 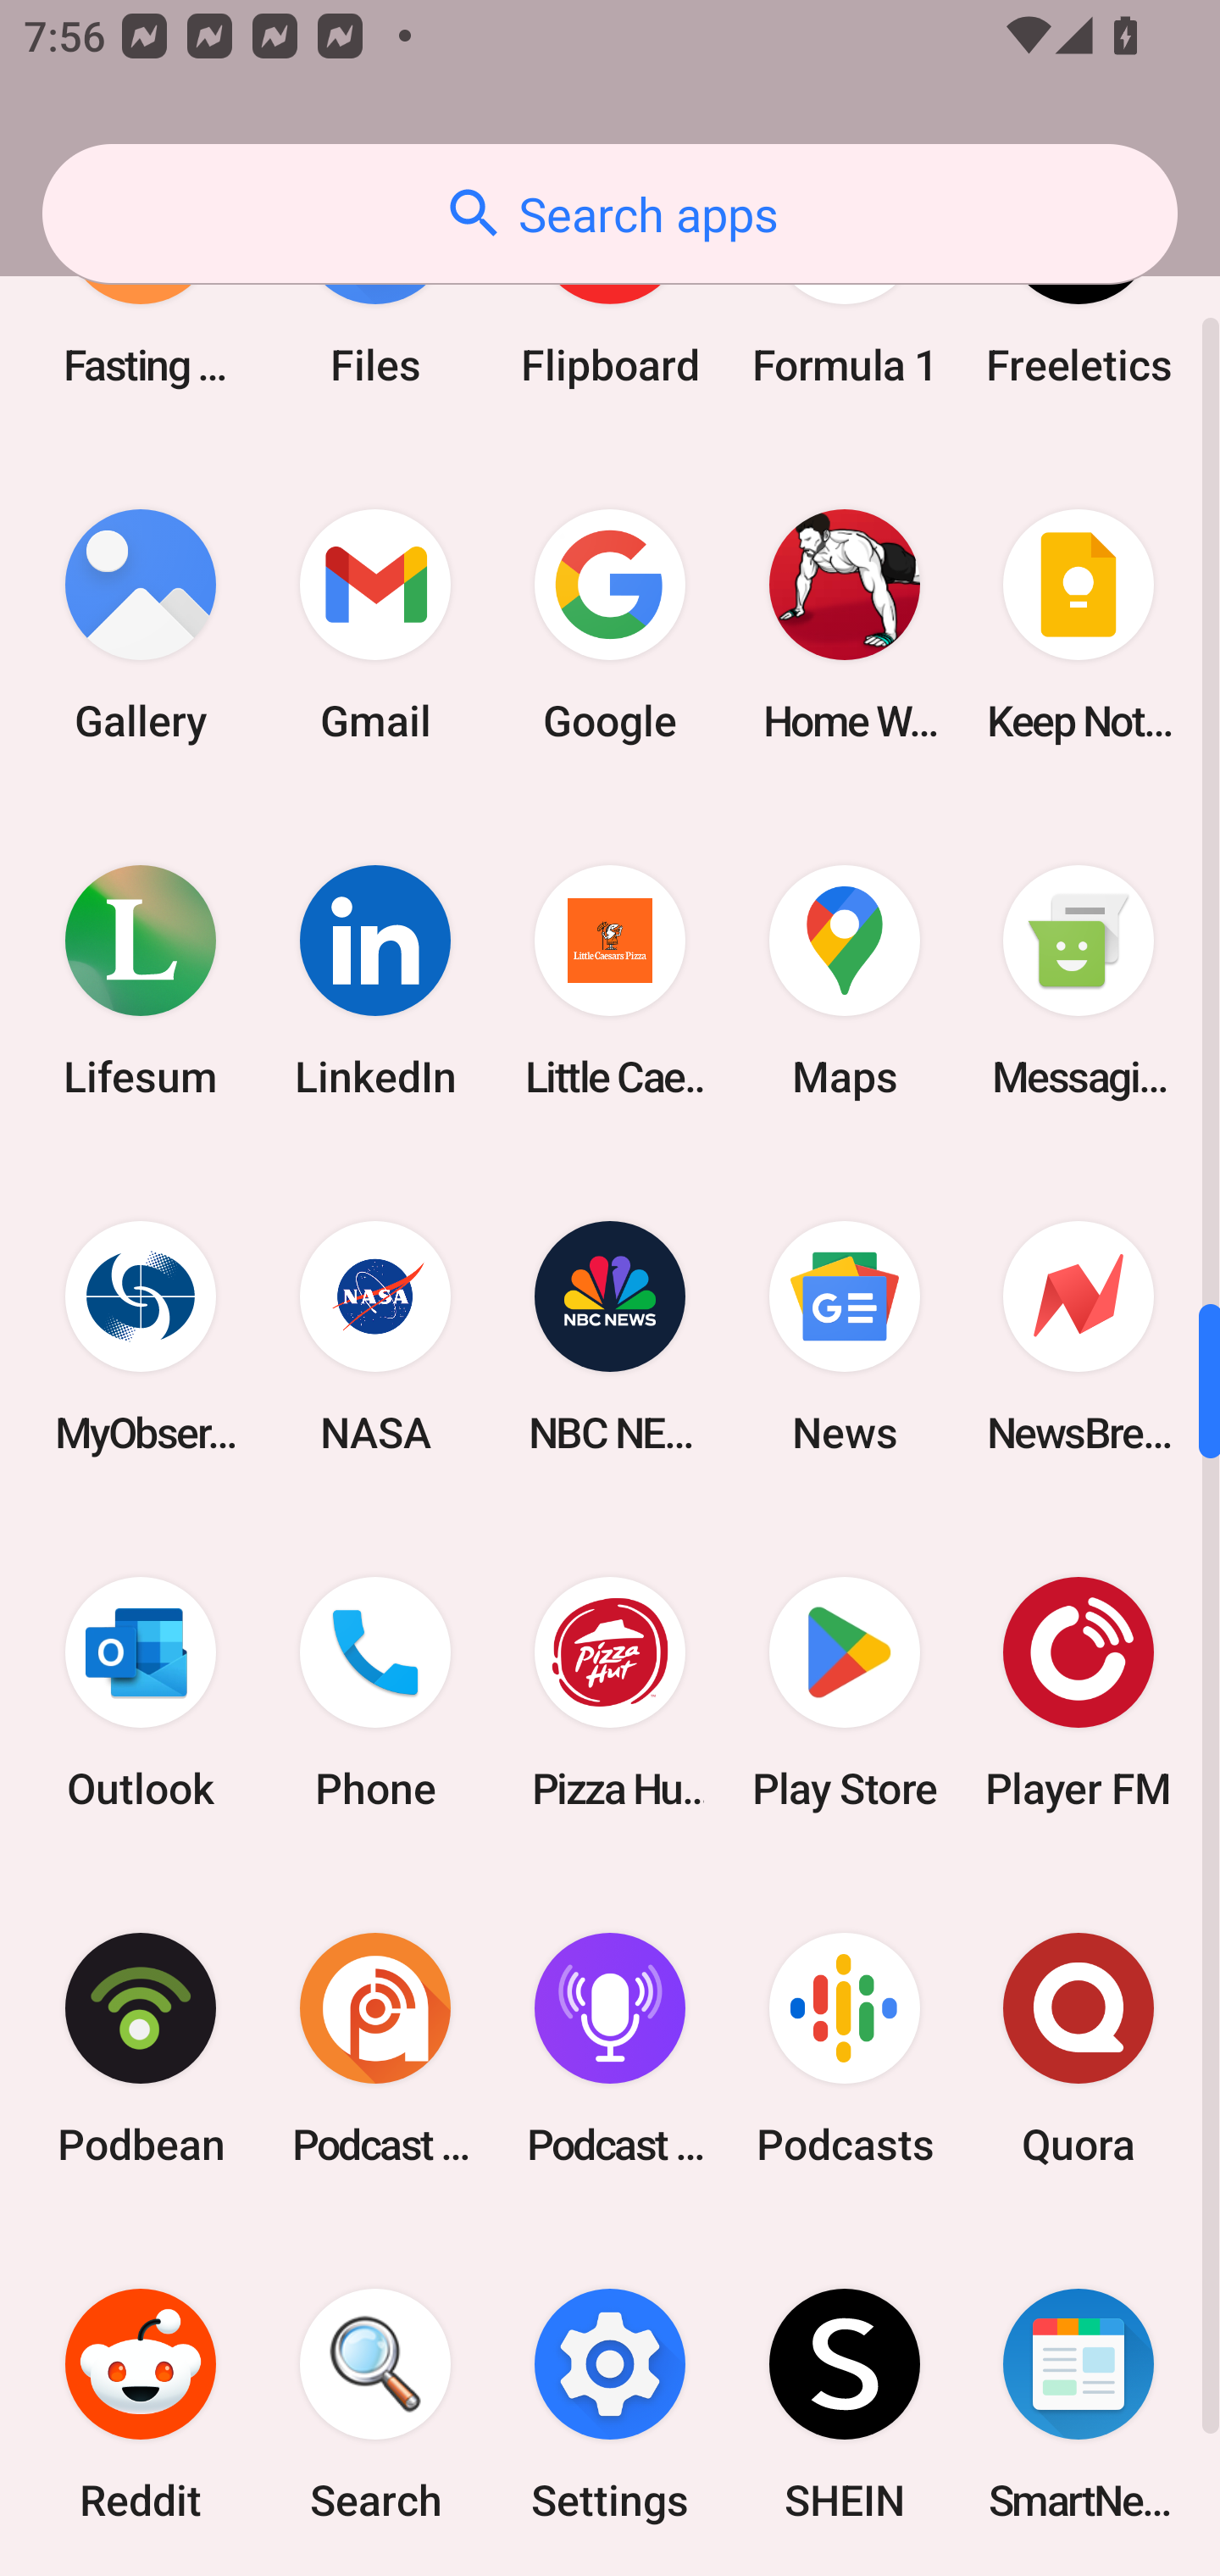 What do you see at coordinates (844, 625) in the screenshot?
I see `Home Workout` at bounding box center [844, 625].